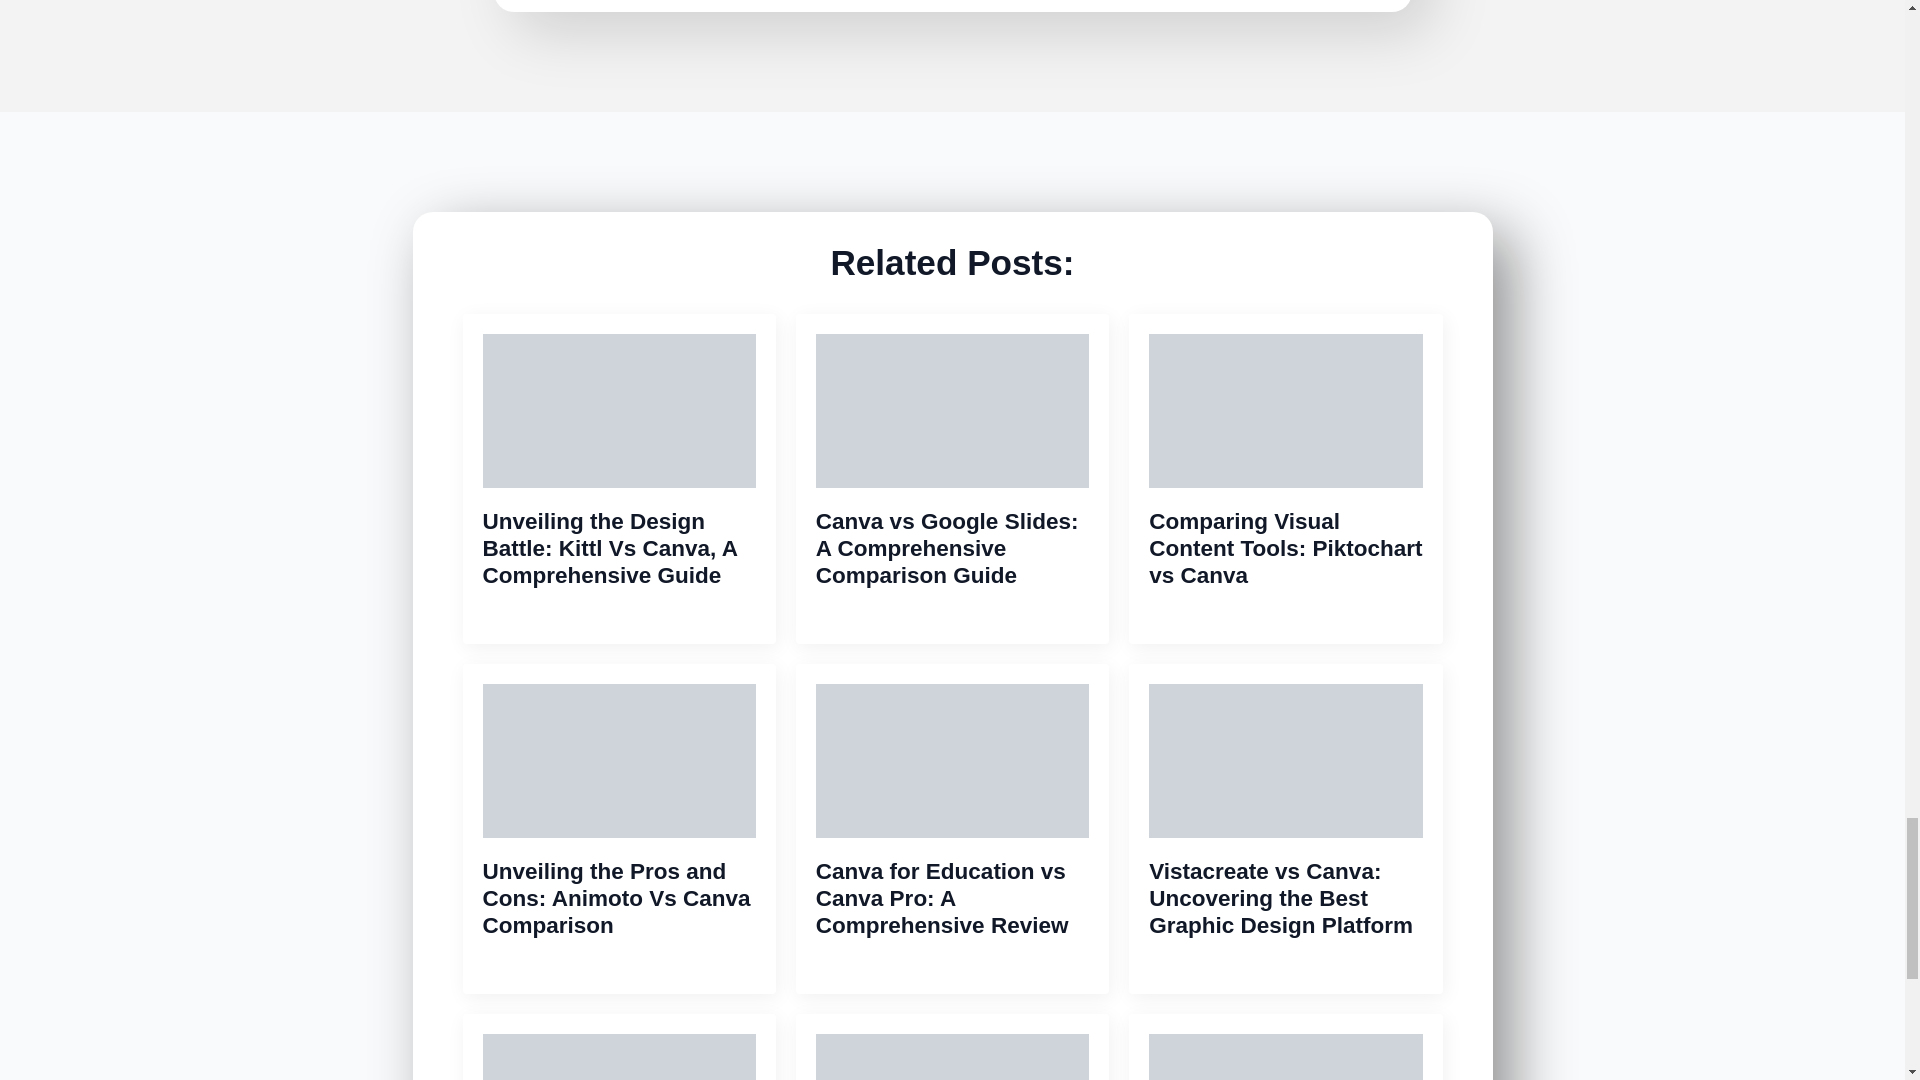 The image size is (1920, 1080). Describe the element at coordinates (1285, 548) in the screenshot. I see `Comparing Visual Content Tools: Piktochart vs Canva` at that location.